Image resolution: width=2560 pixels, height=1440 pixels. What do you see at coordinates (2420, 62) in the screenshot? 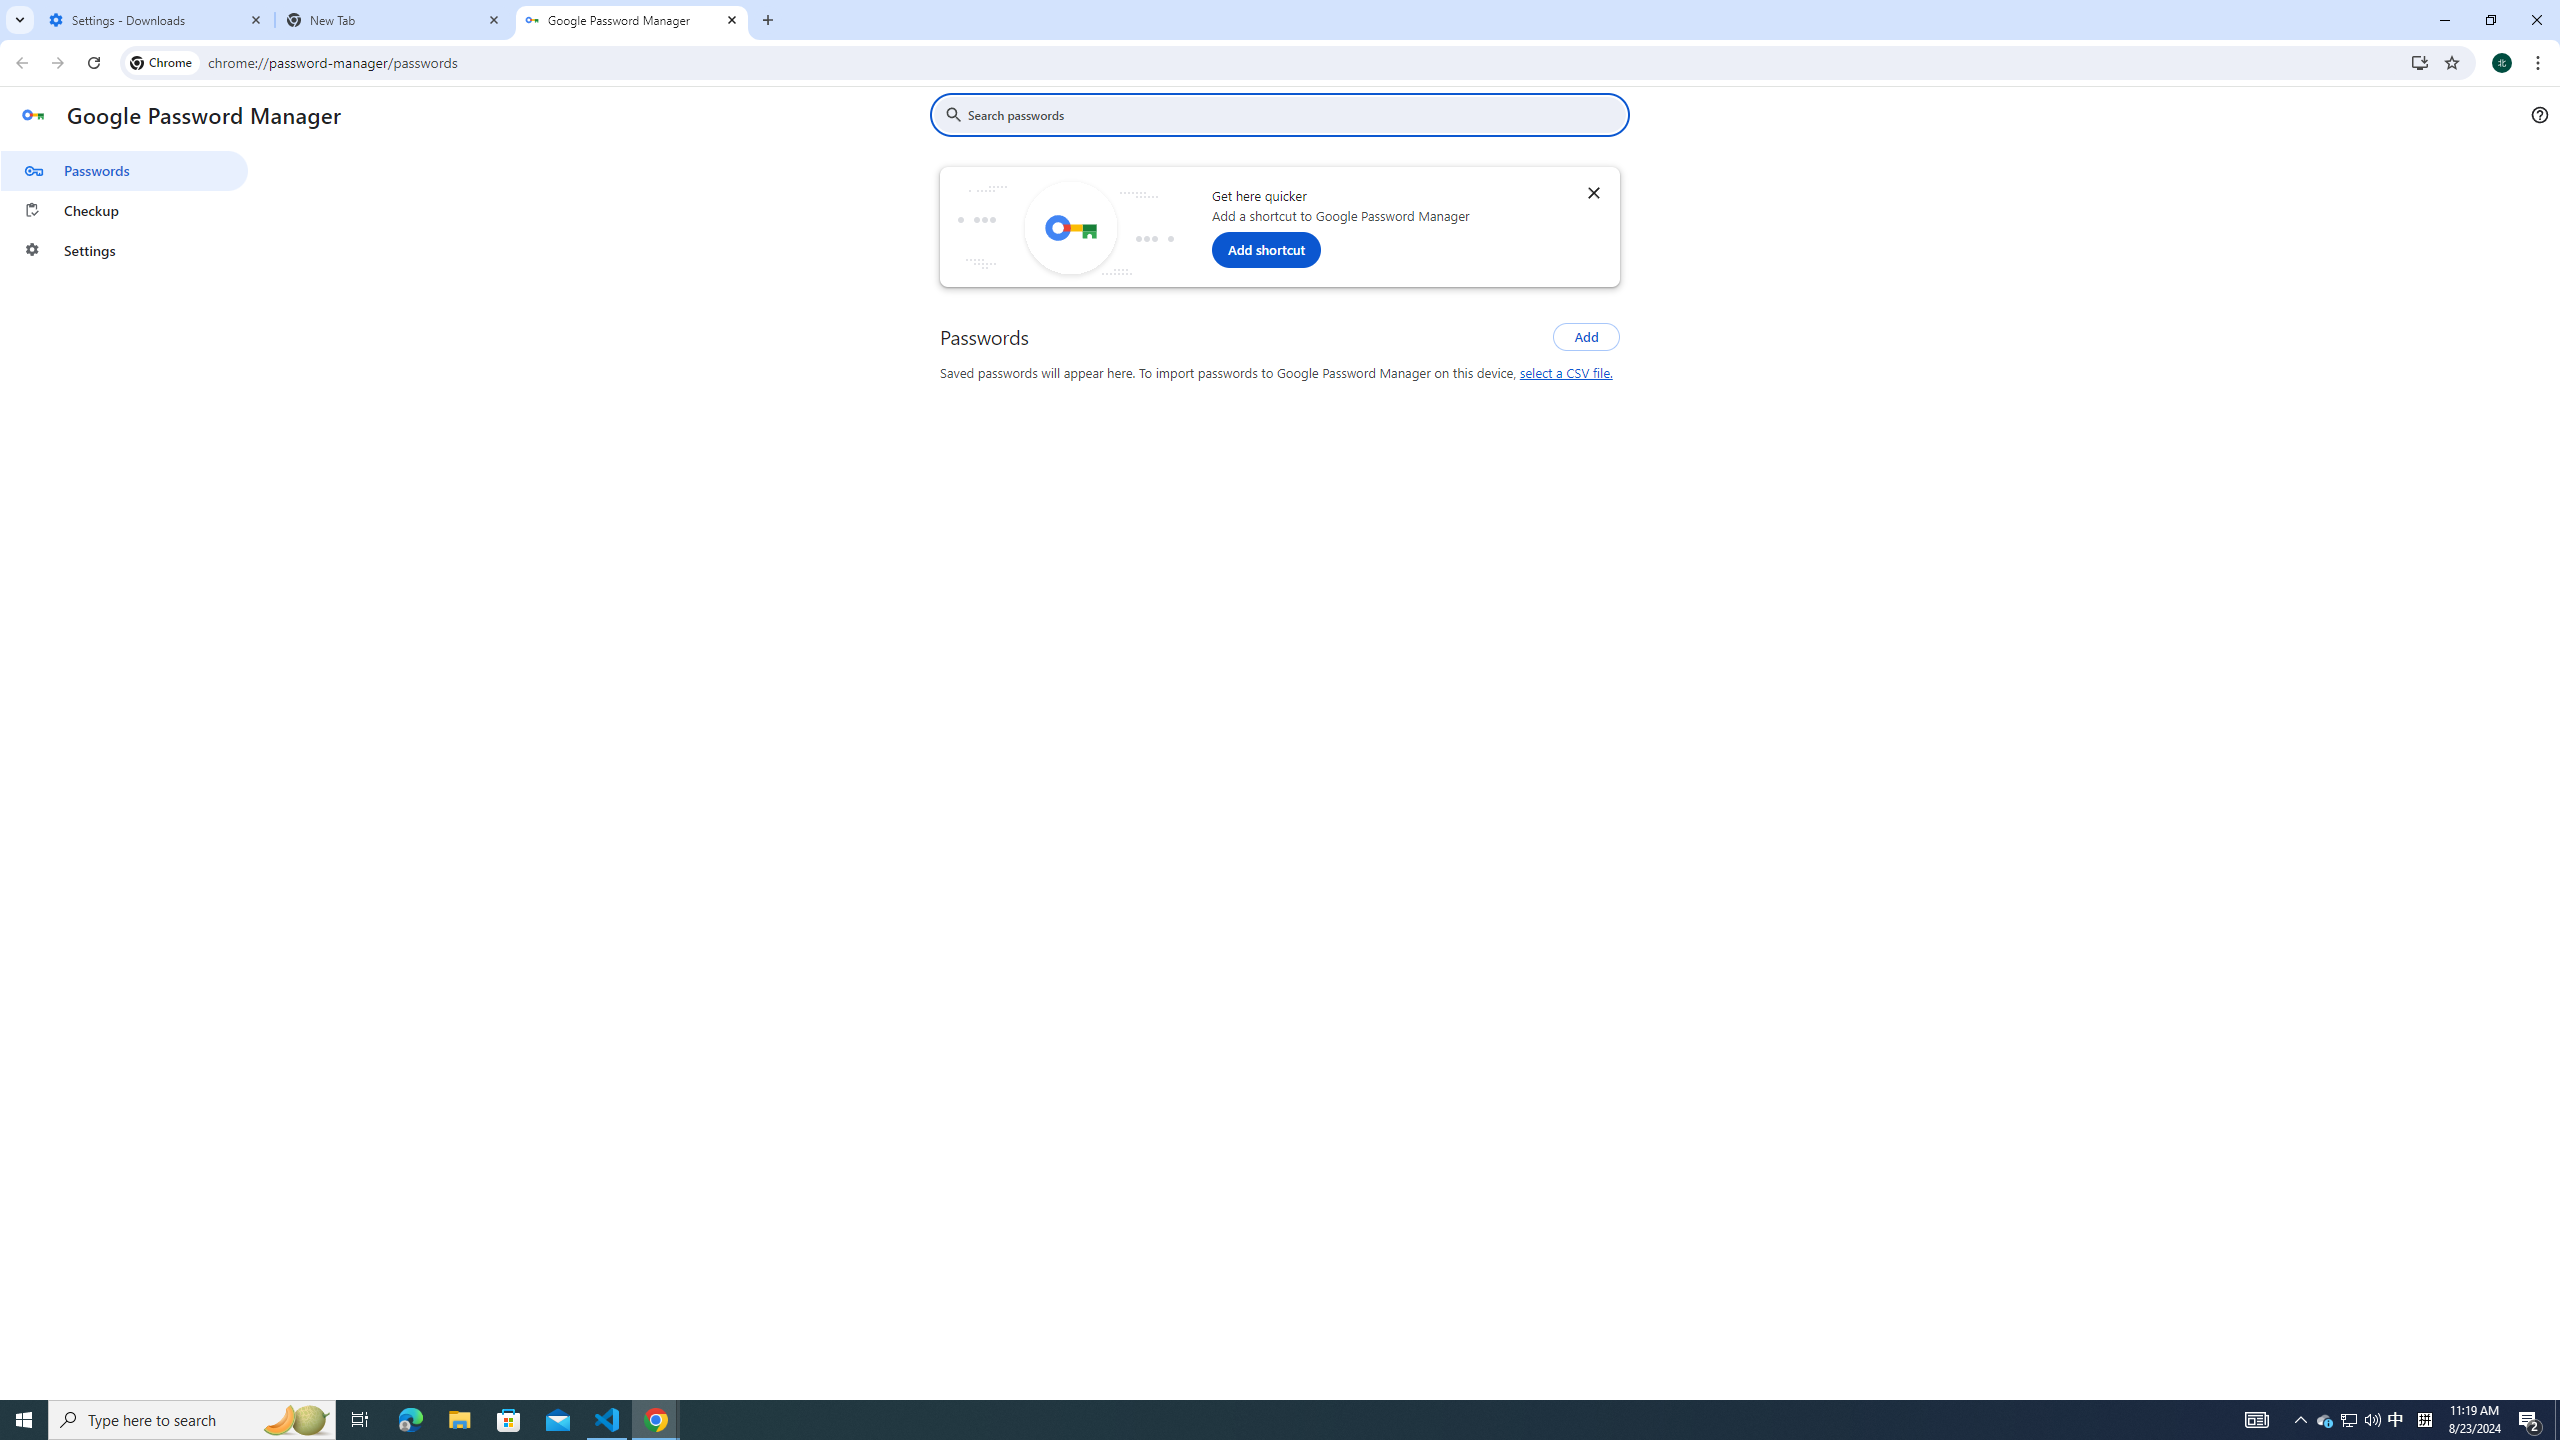
I see `Install Google Password Manager` at bounding box center [2420, 62].